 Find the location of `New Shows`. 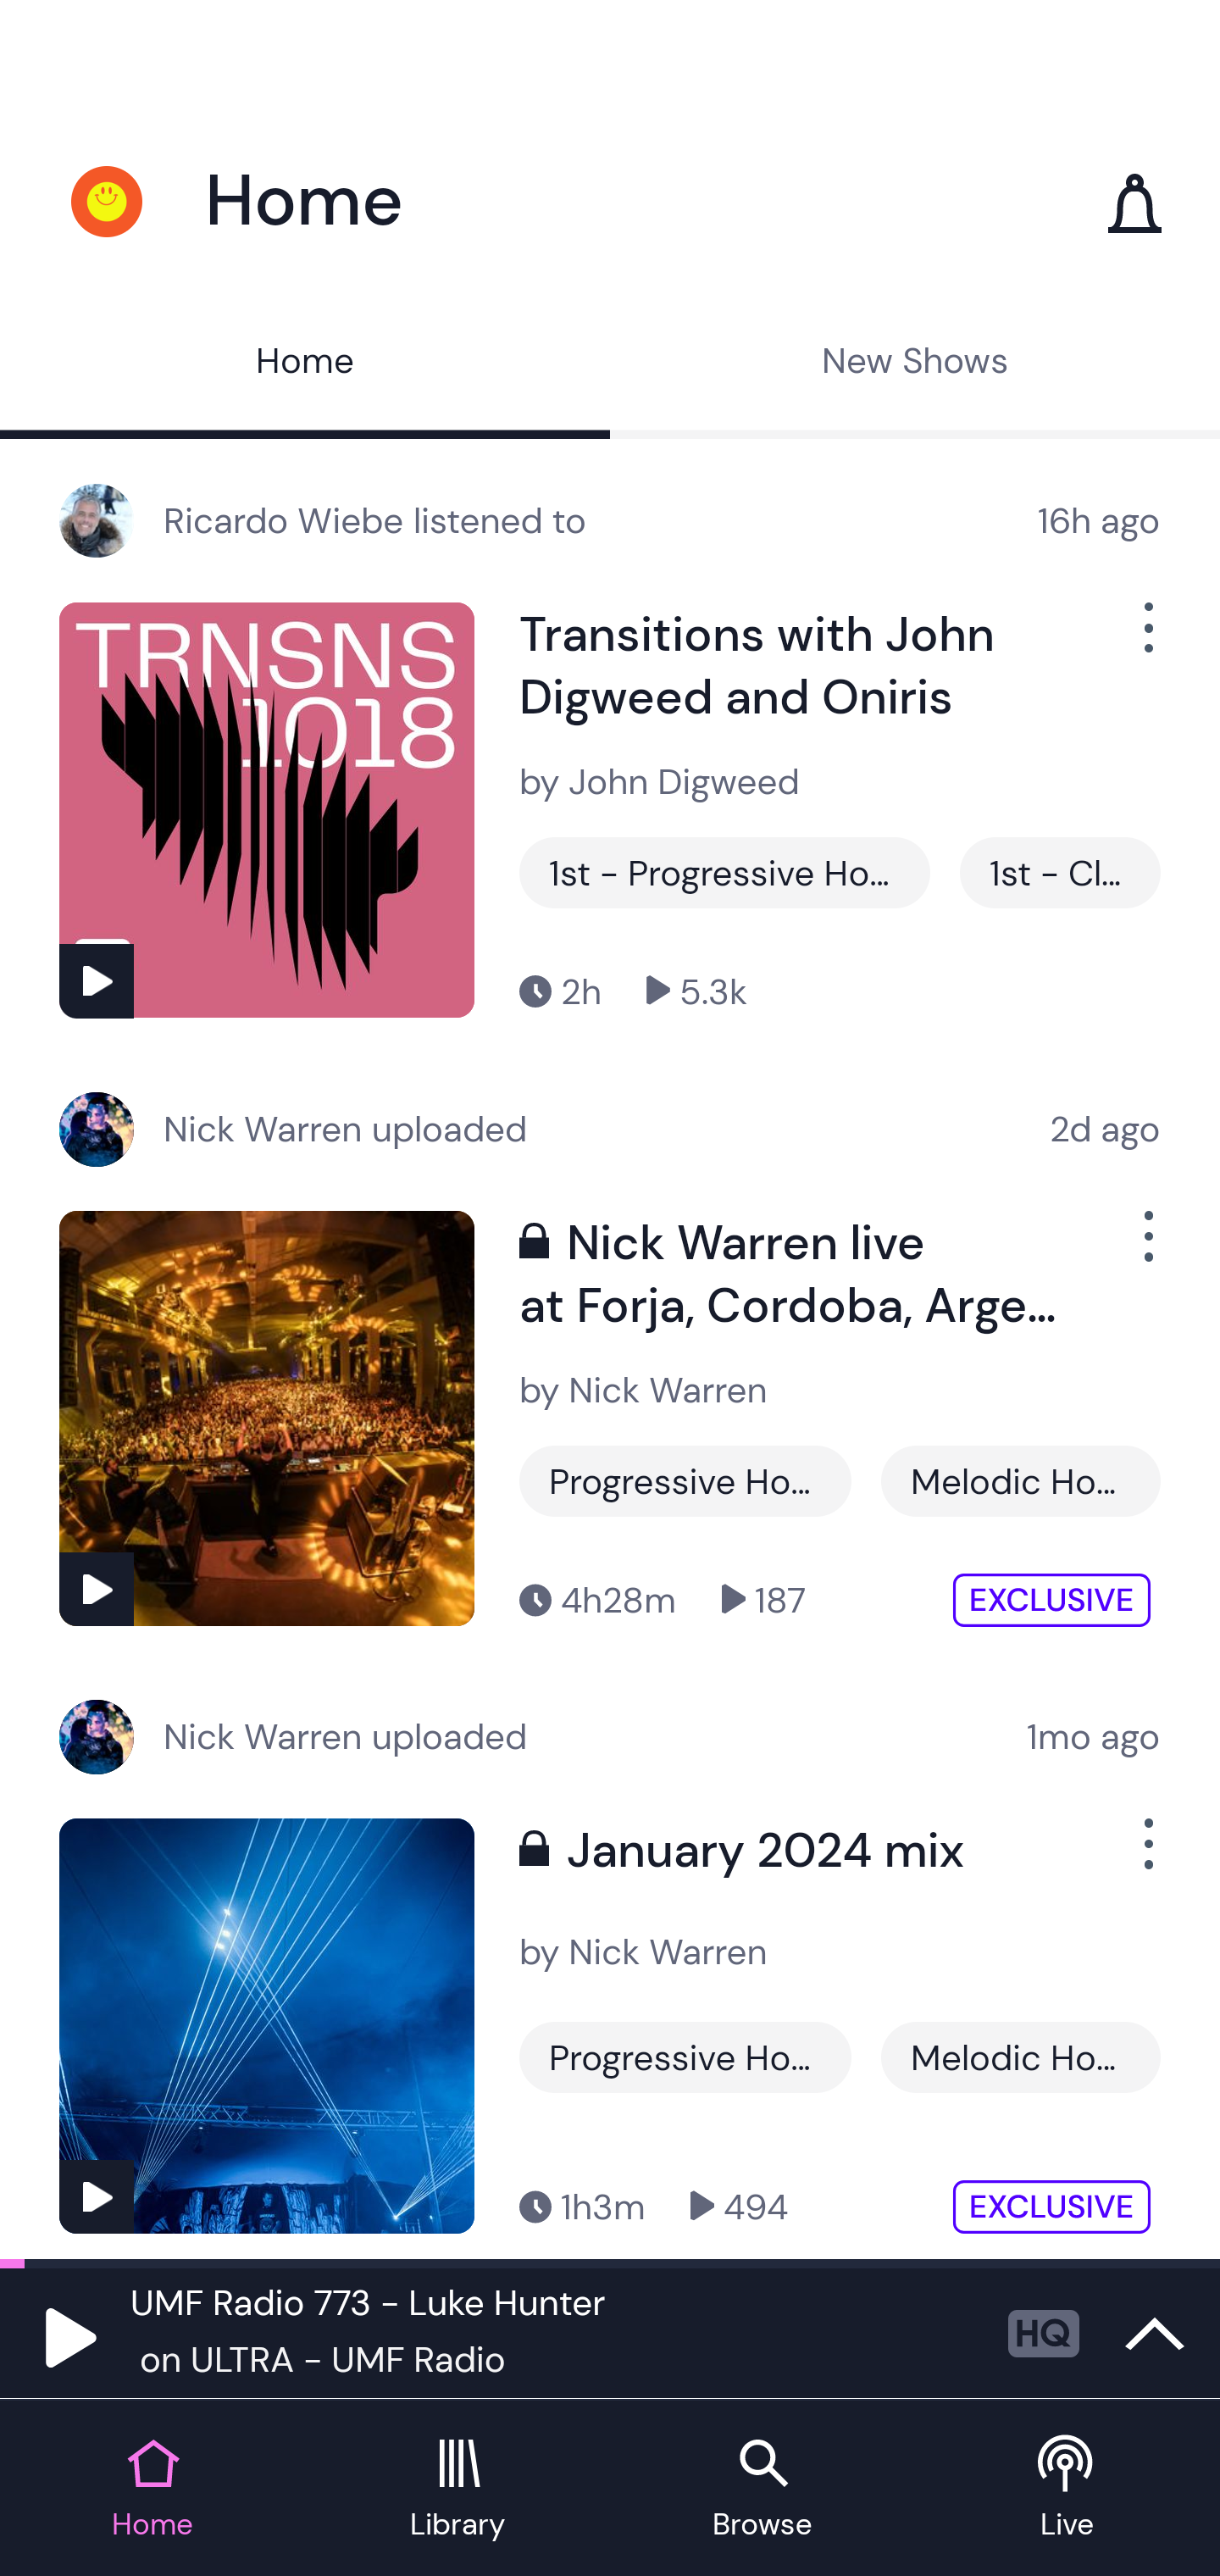

New Shows is located at coordinates (915, 364).